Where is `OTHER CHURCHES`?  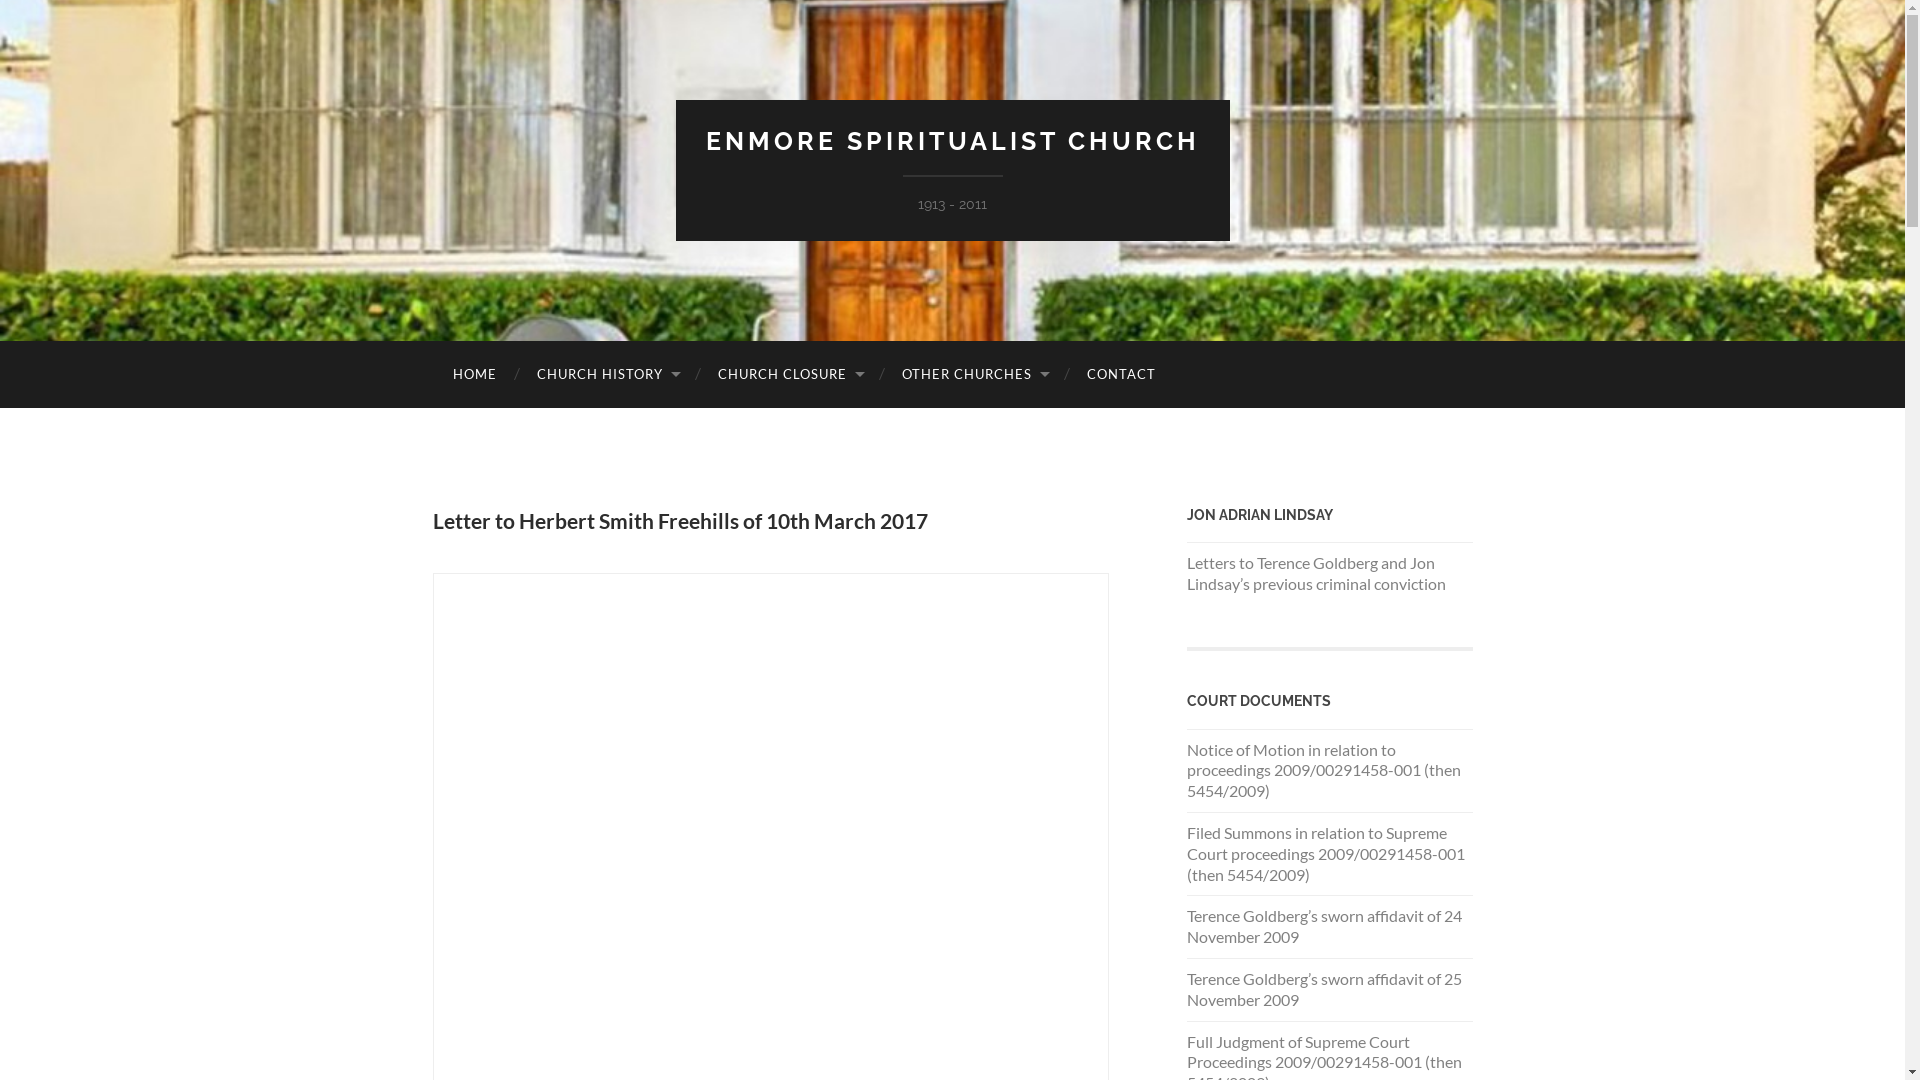 OTHER CHURCHES is located at coordinates (974, 374).